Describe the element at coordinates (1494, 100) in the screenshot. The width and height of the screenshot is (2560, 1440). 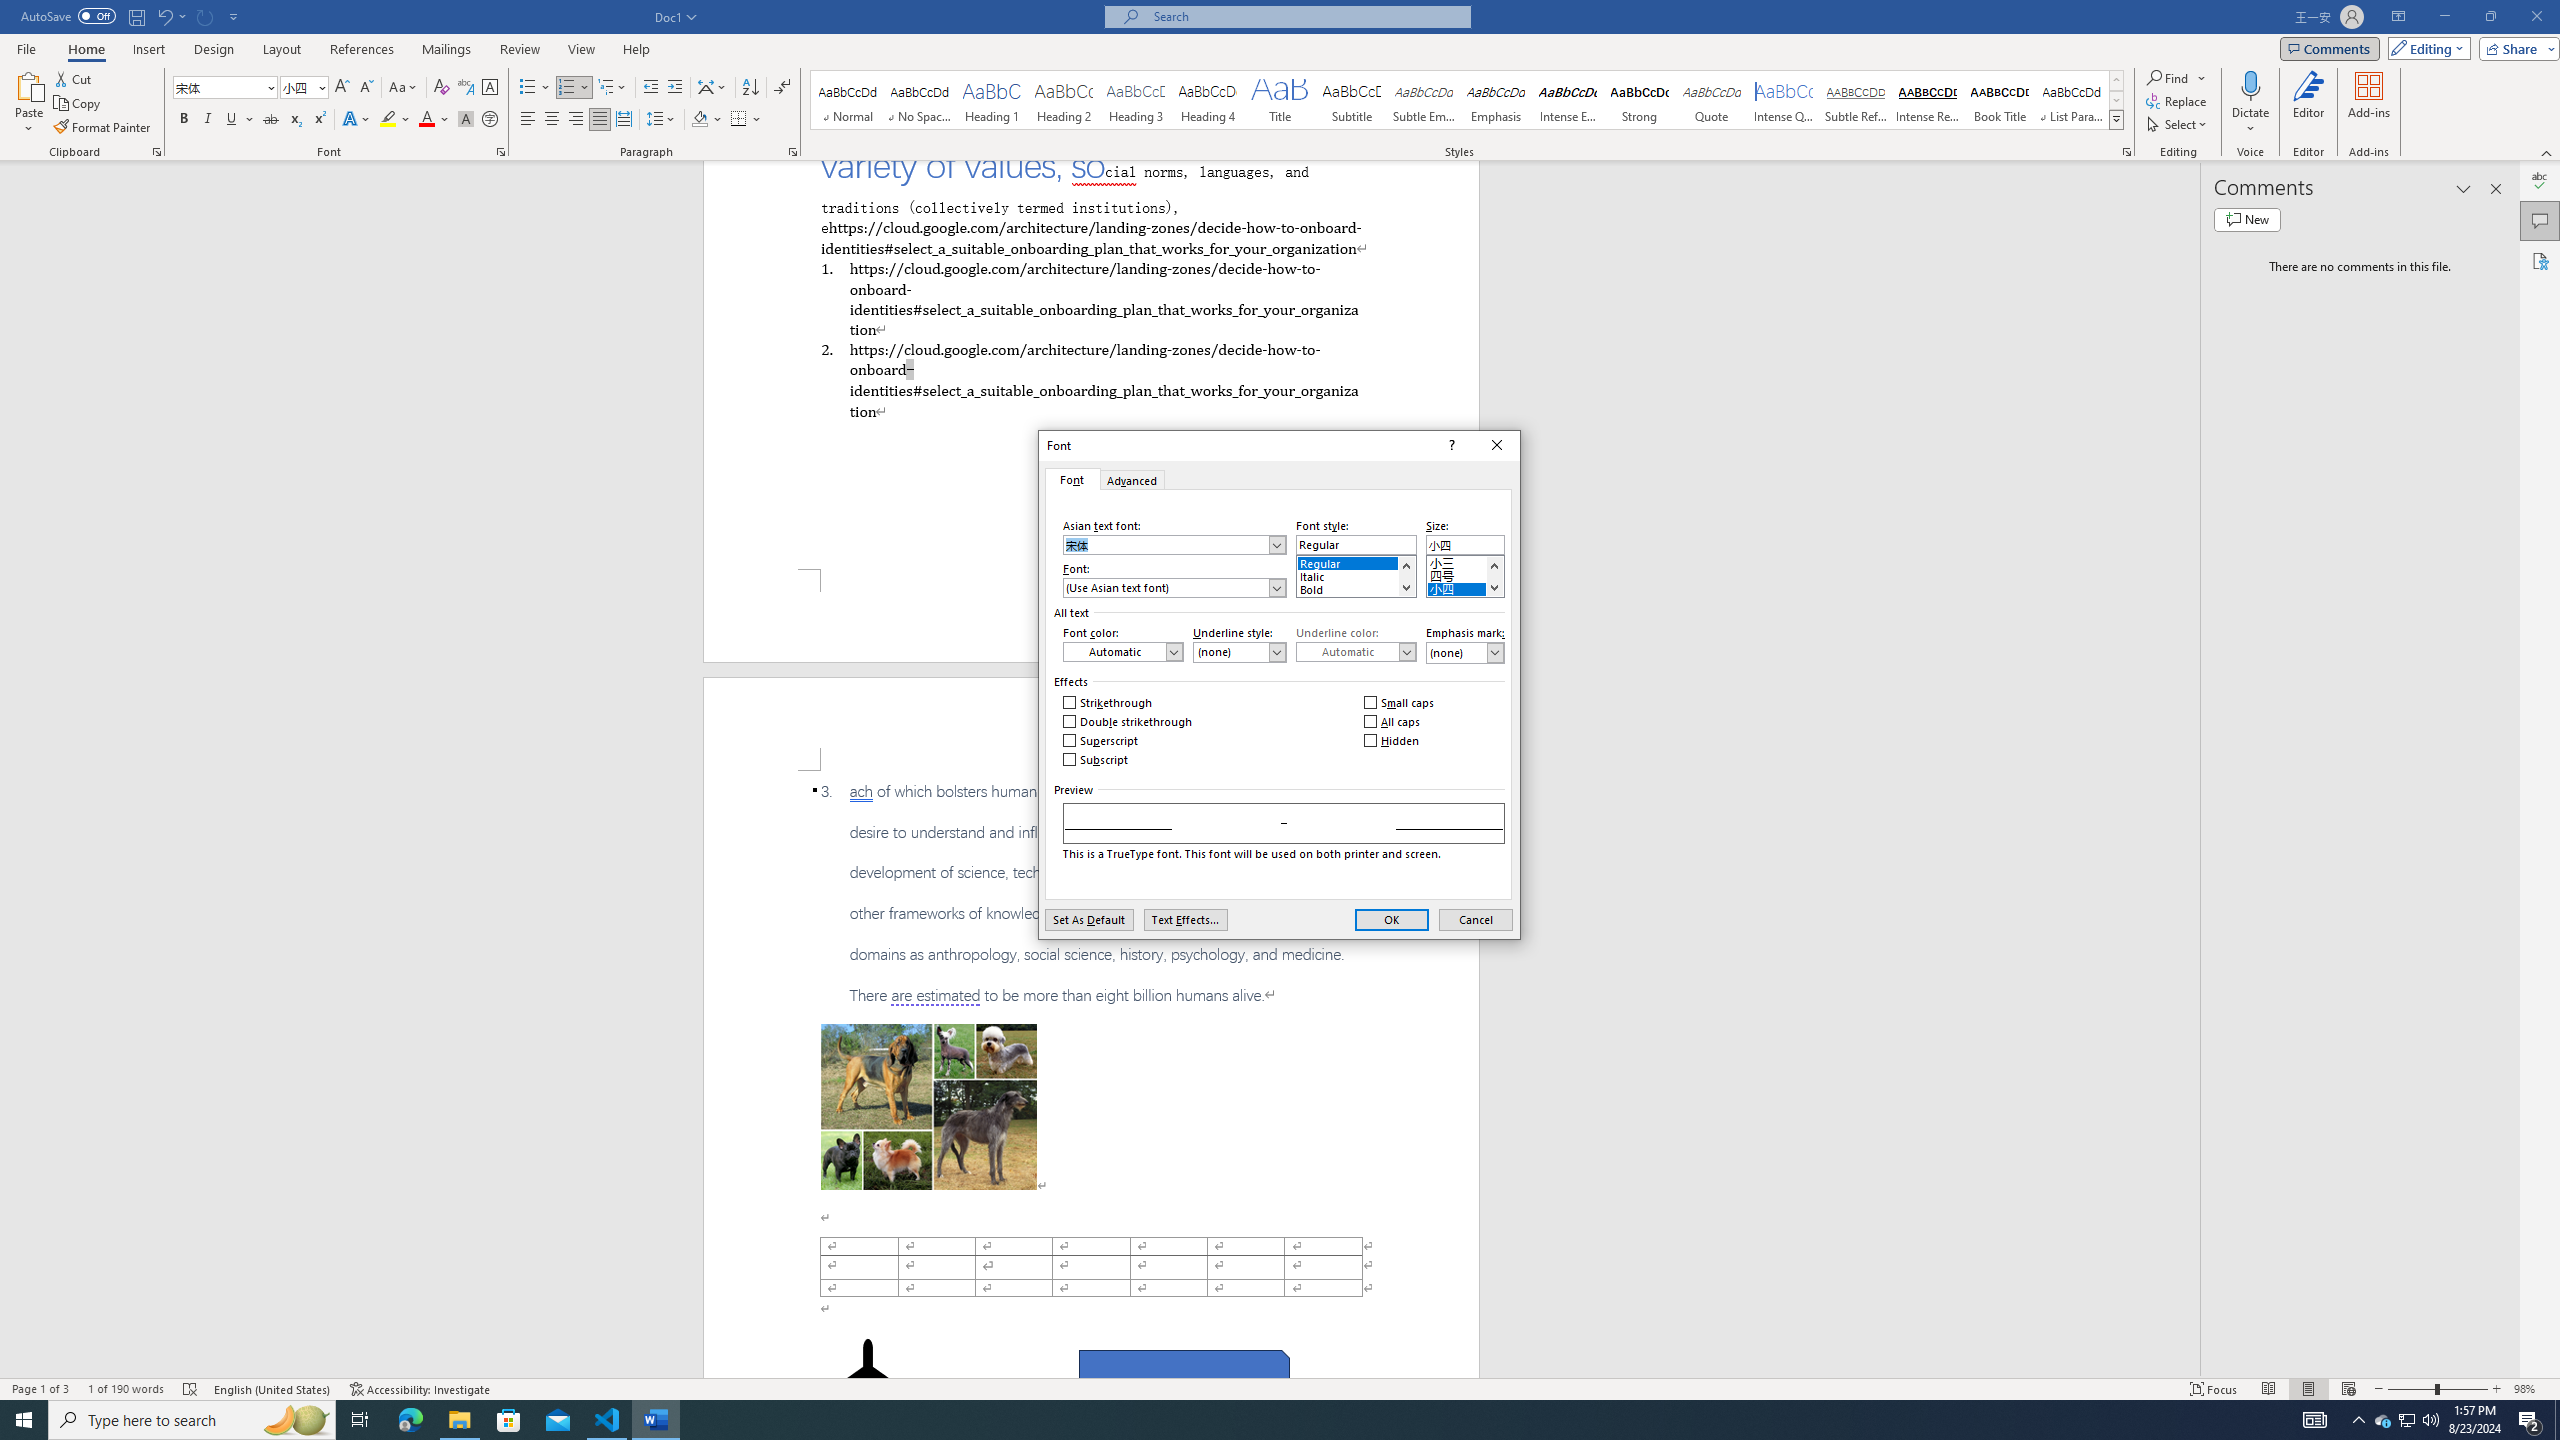
I see `Emphasis` at that location.